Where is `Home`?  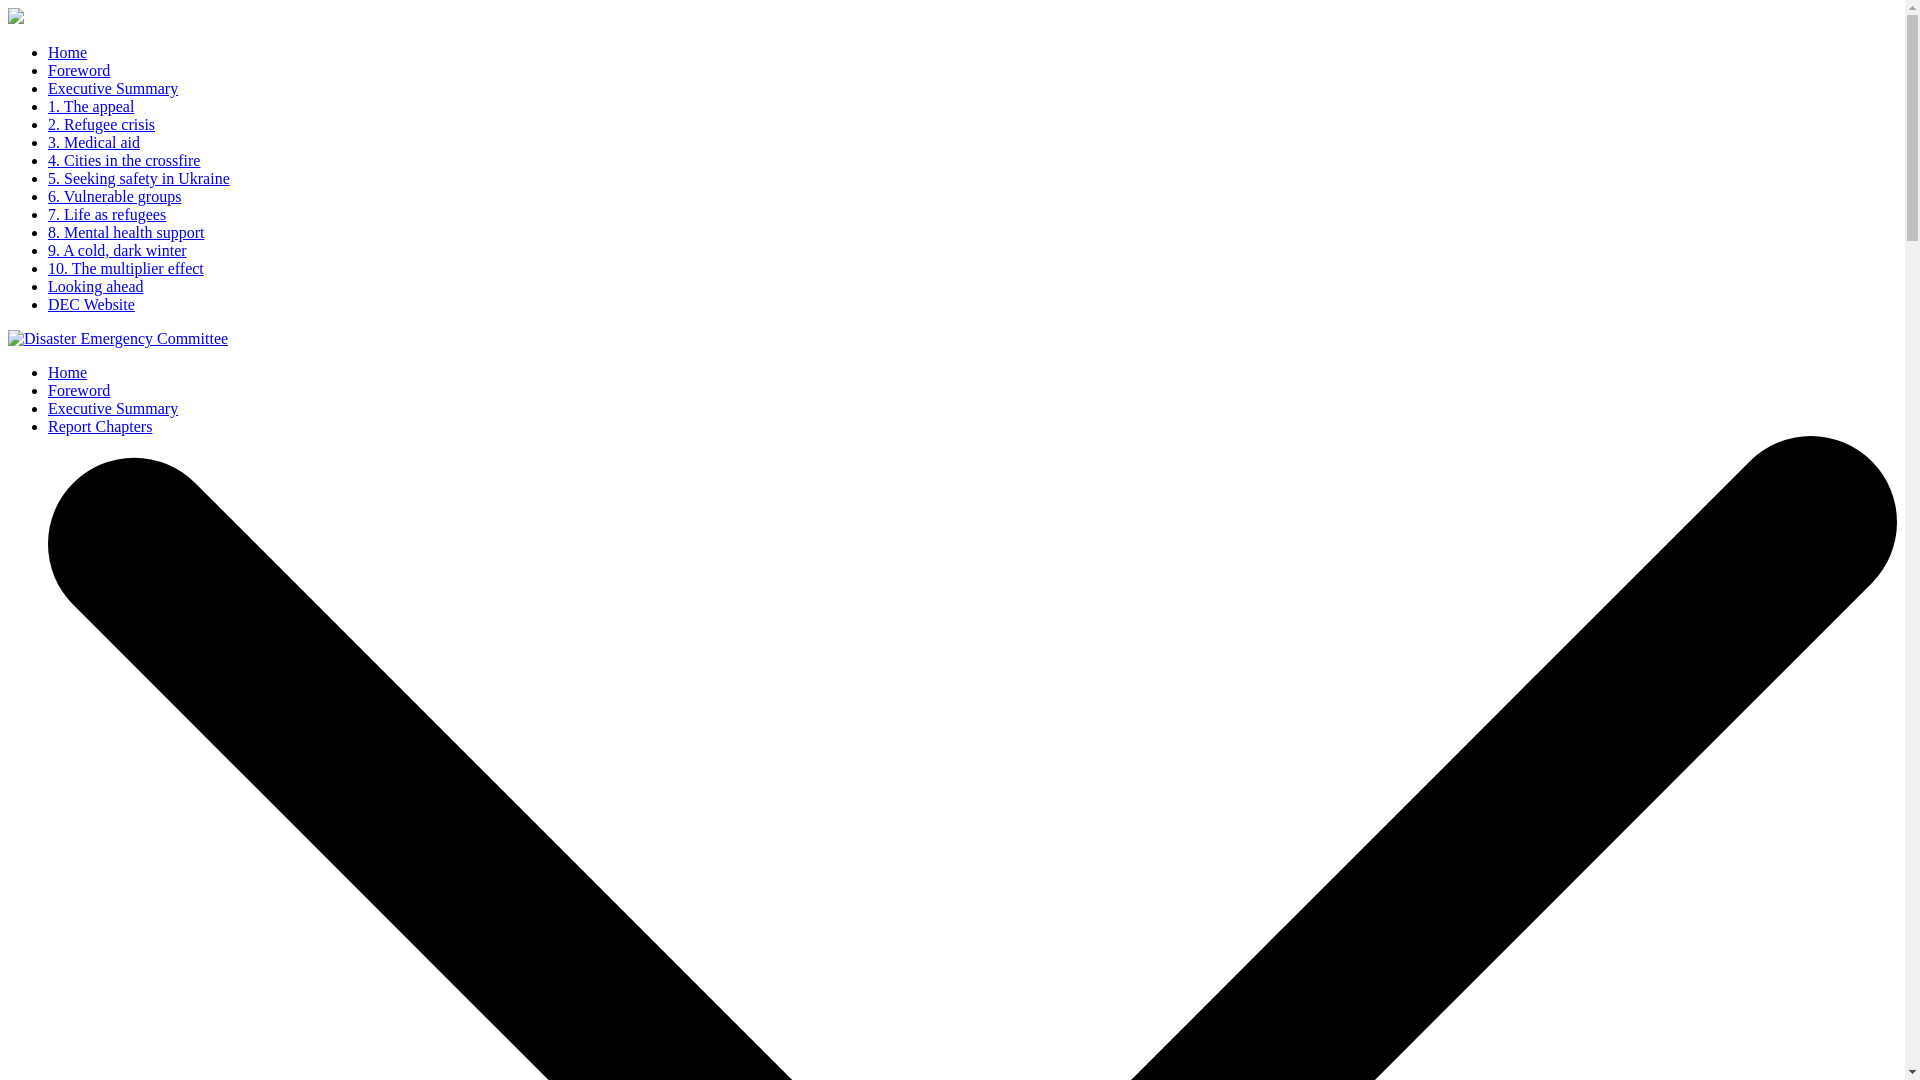 Home is located at coordinates (67, 52).